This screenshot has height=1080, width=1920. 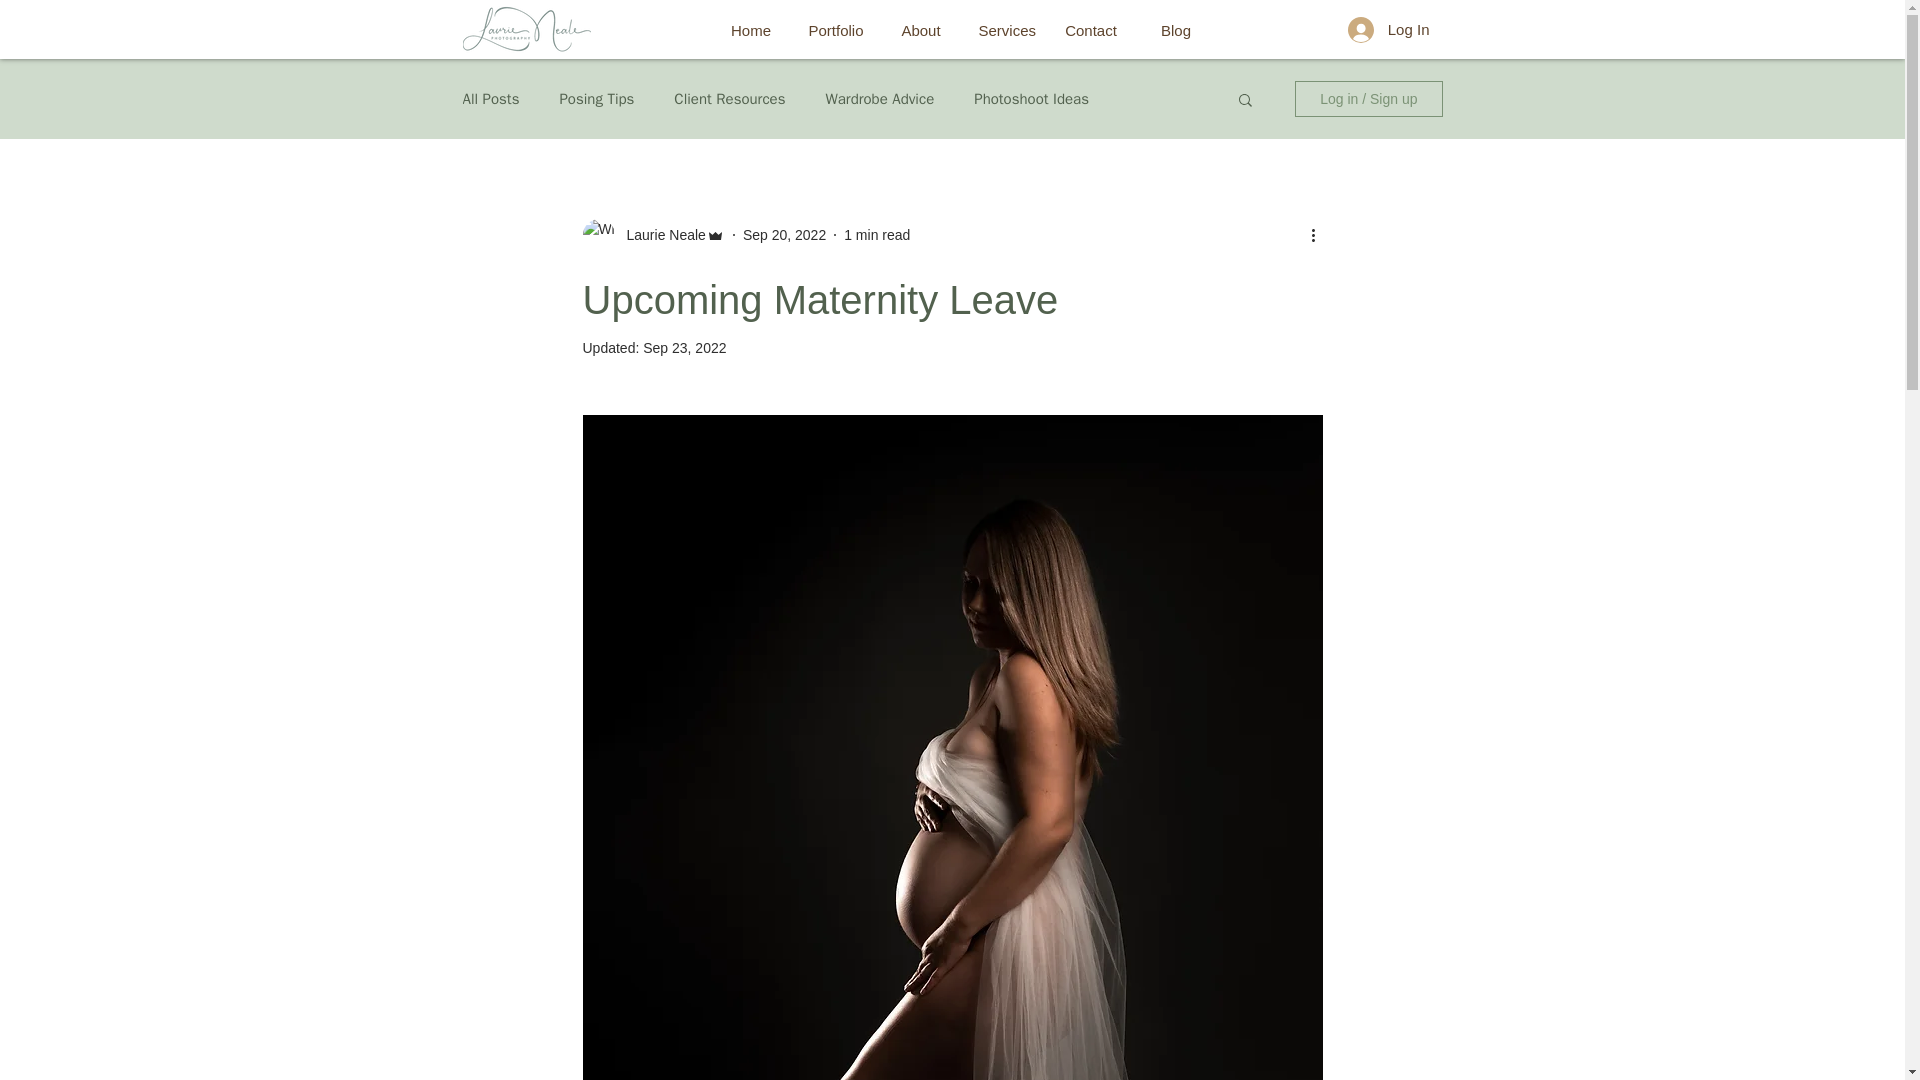 I want to click on Wardrobe Advice, so click(x=879, y=99).